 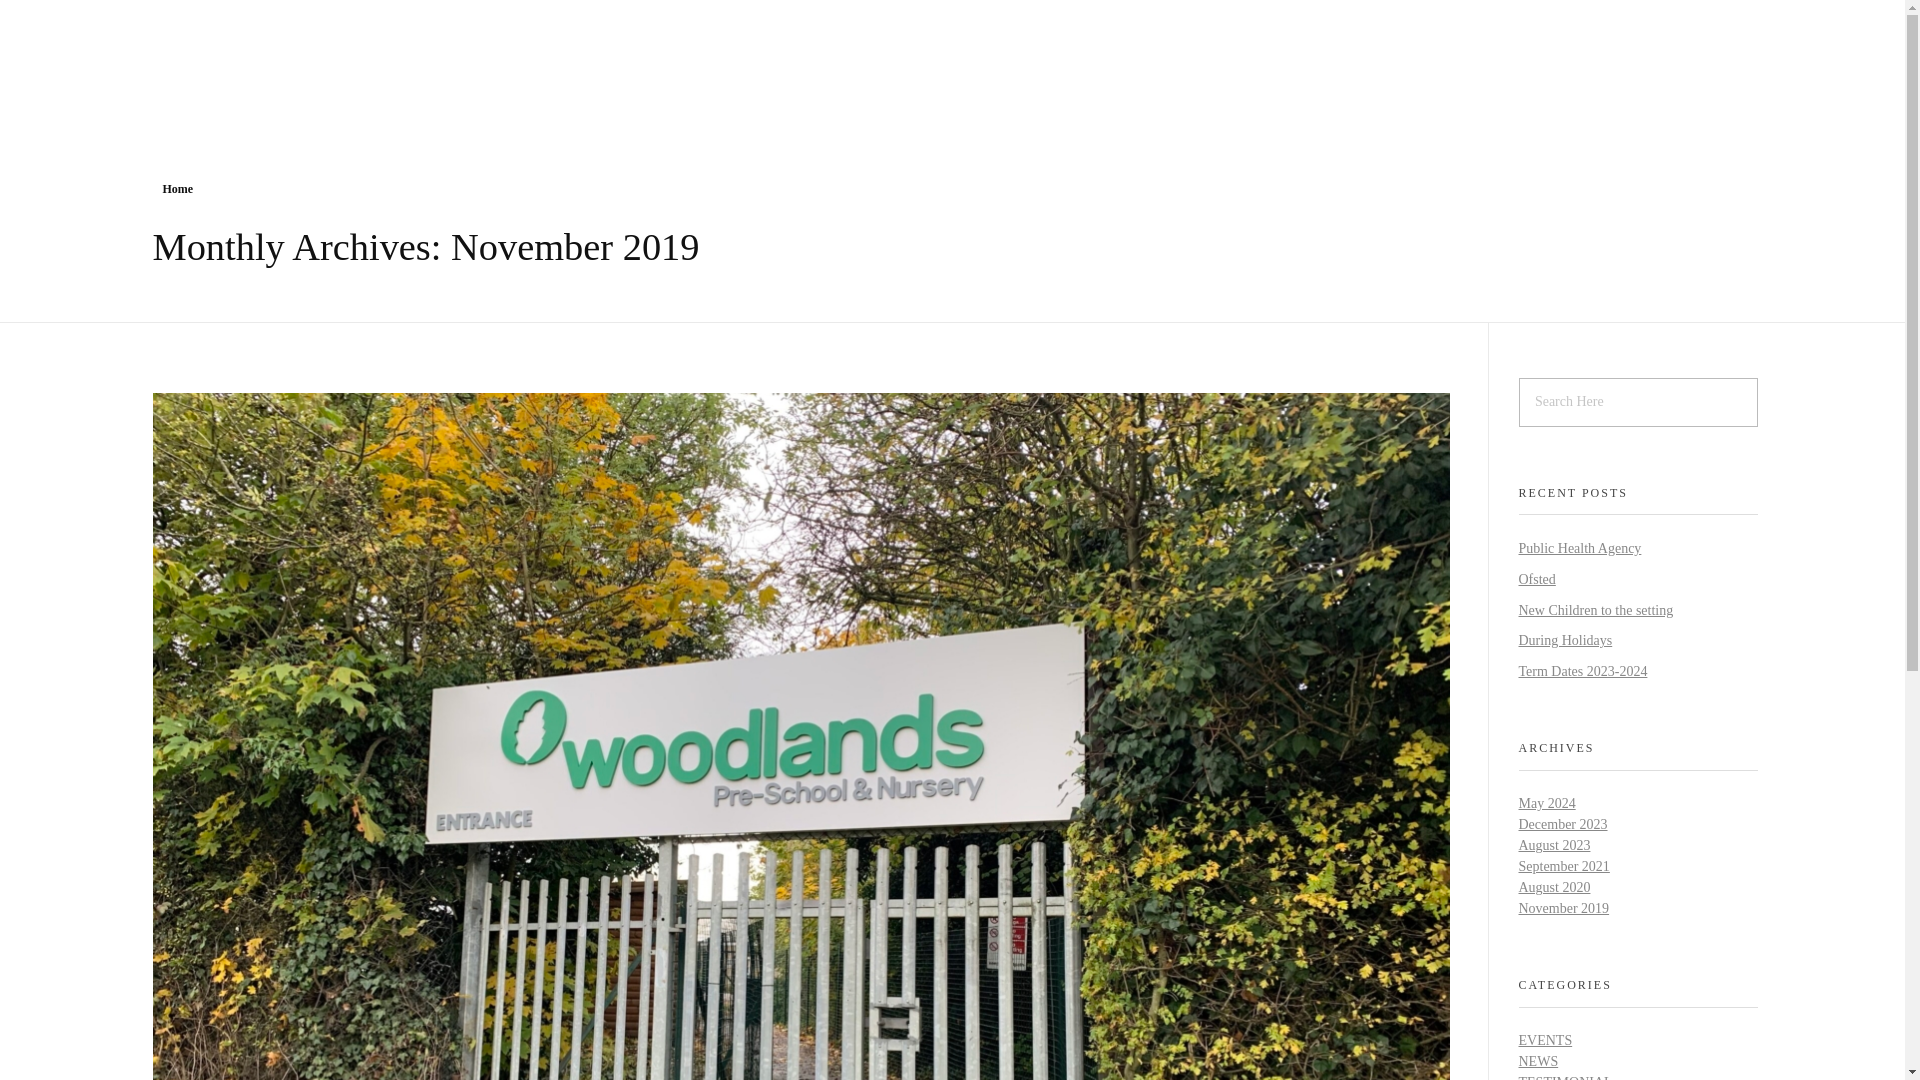 What do you see at coordinates (1536, 580) in the screenshot?
I see `Ofsted` at bounding box center [1536, 580].